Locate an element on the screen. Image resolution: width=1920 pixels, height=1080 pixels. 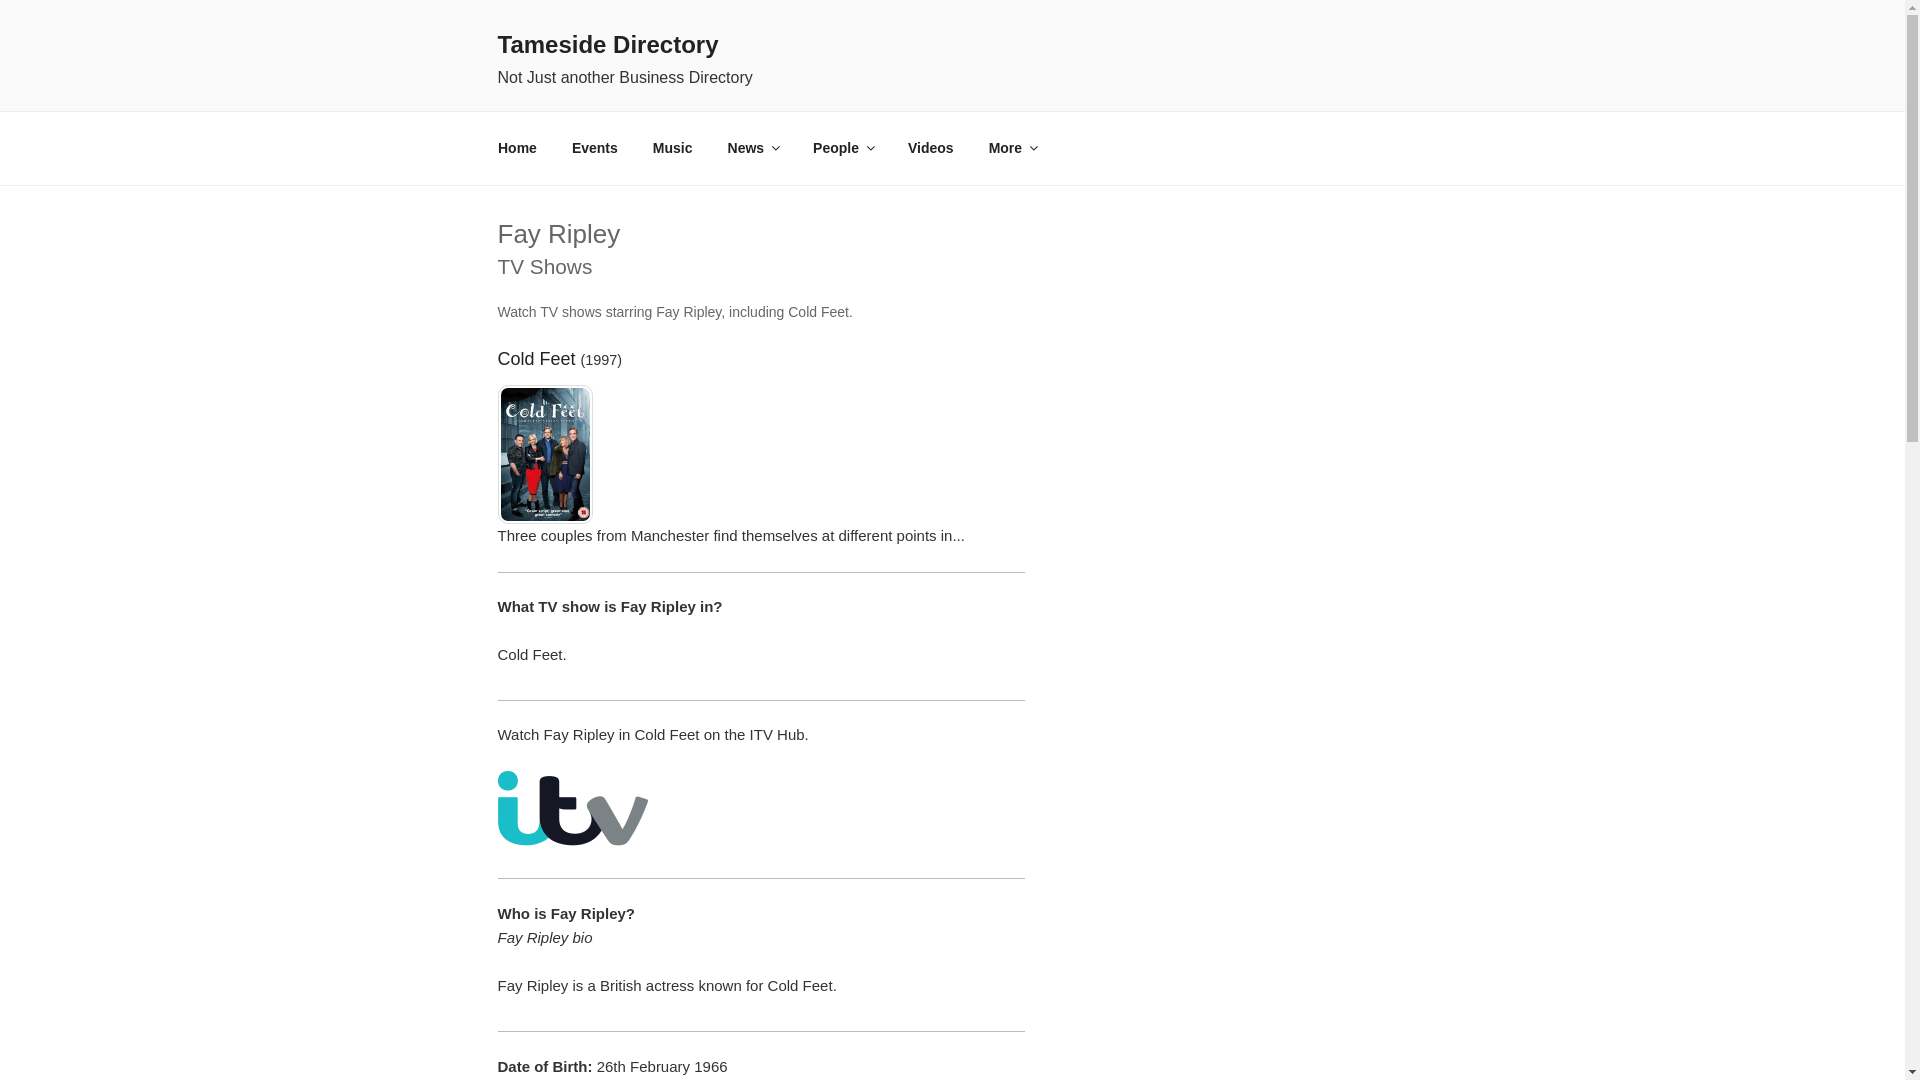
Tameside Directory is located at coordinates (608, 44).